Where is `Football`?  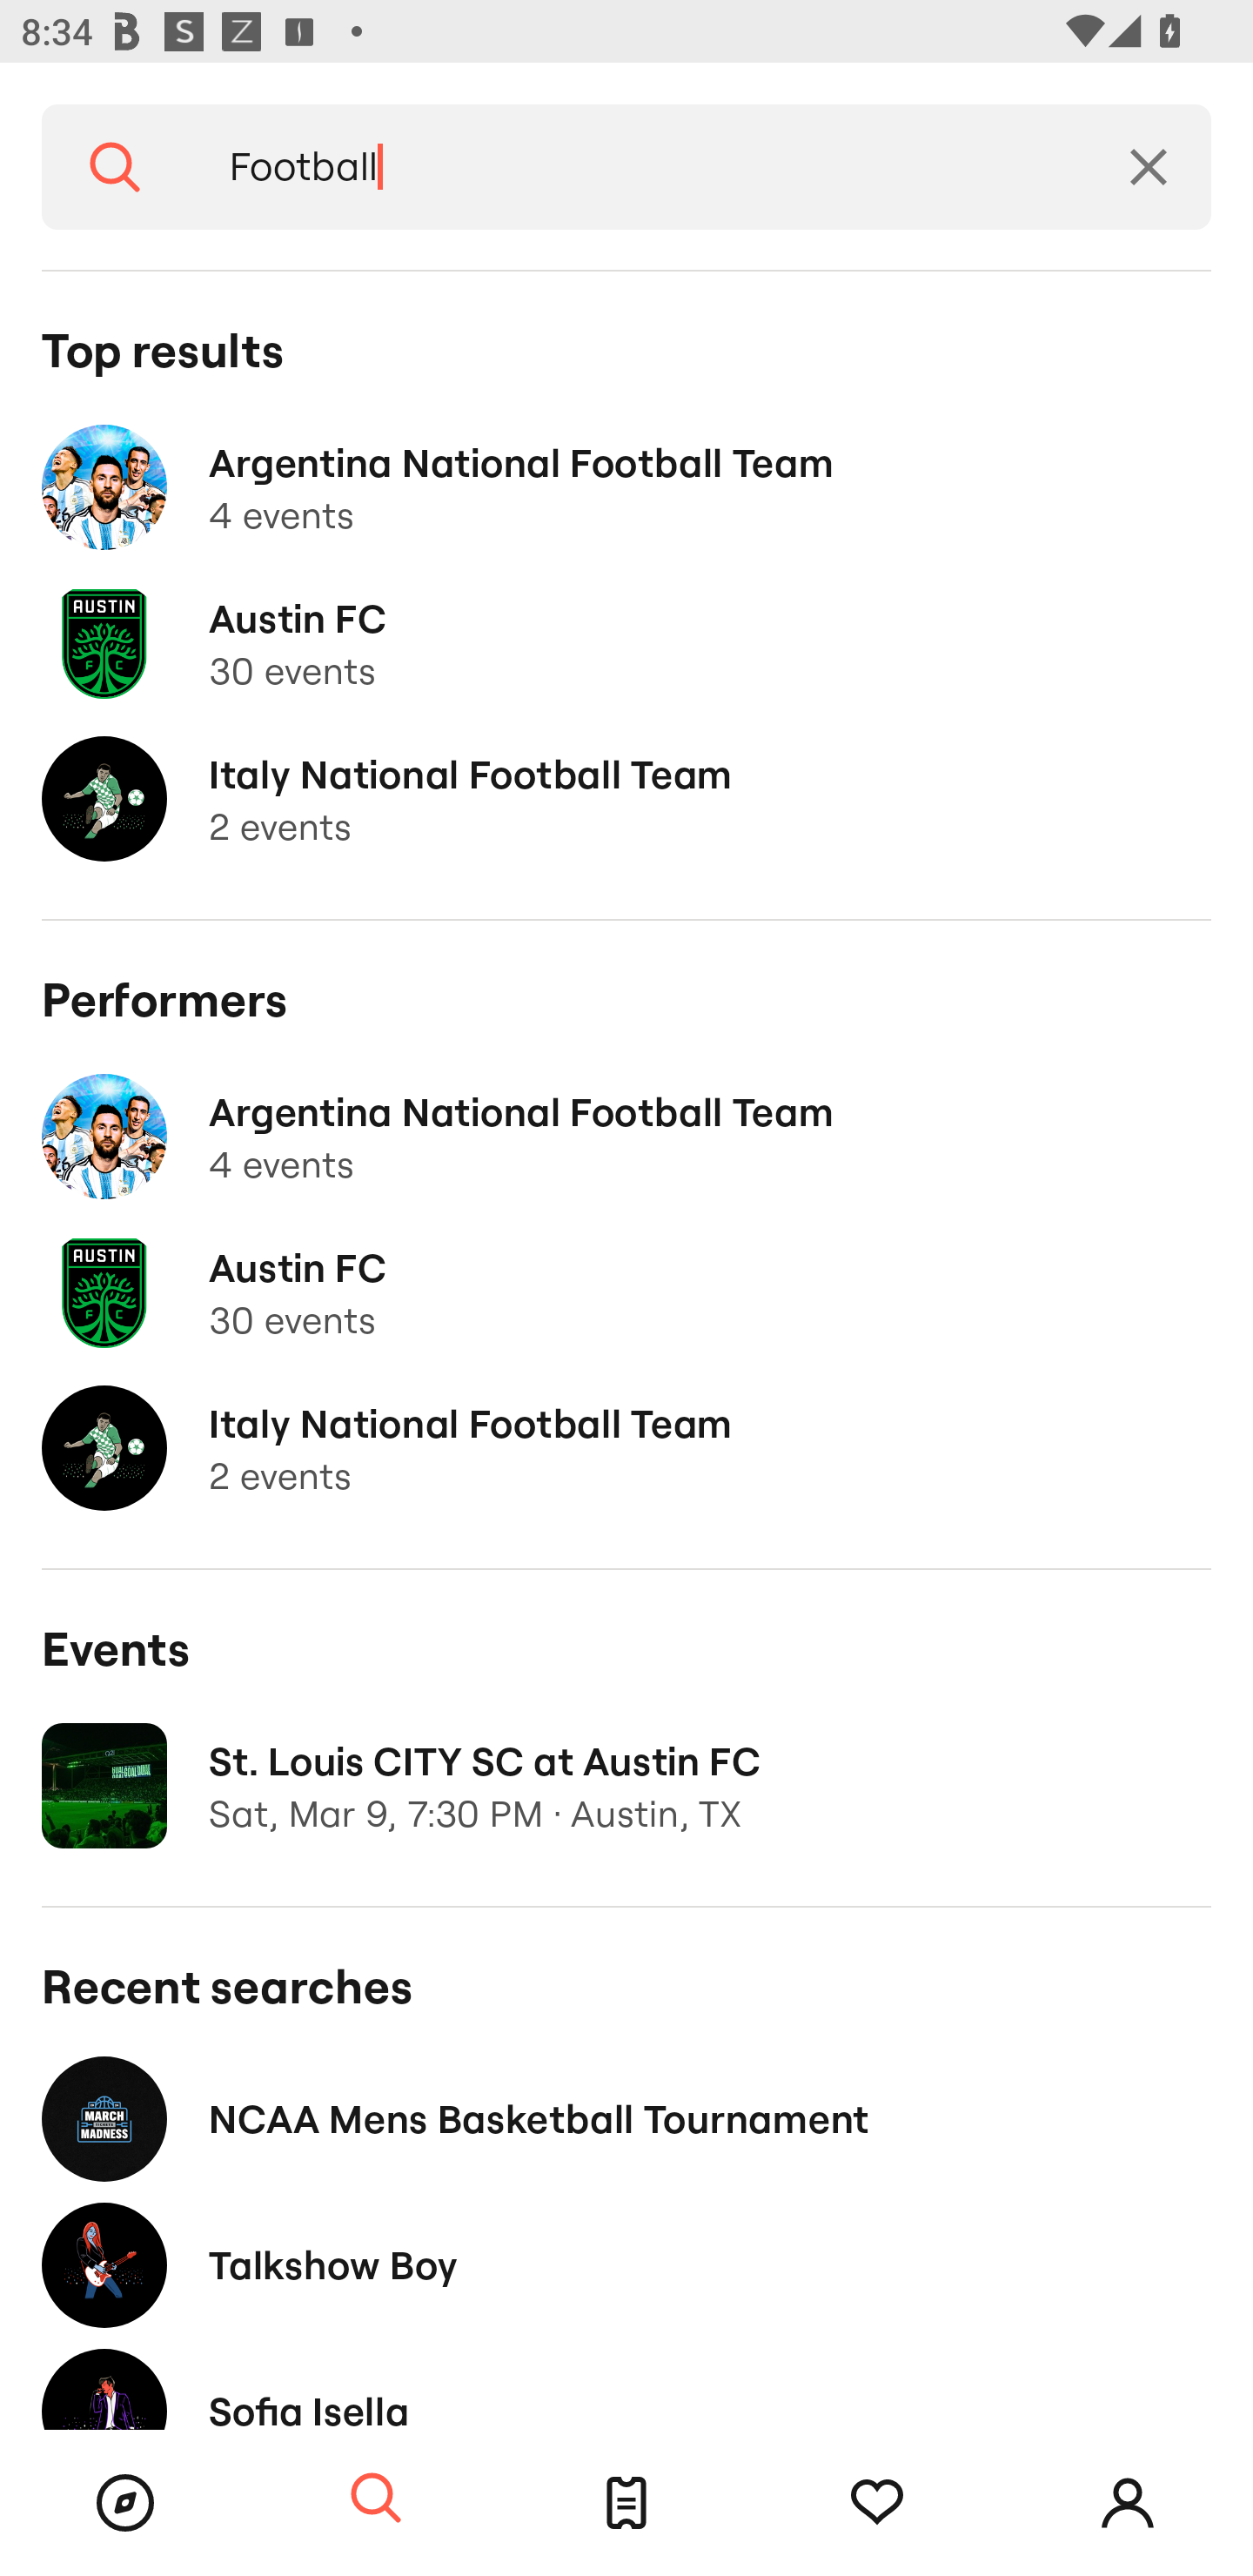
Football is located at coordinates (637, 167).